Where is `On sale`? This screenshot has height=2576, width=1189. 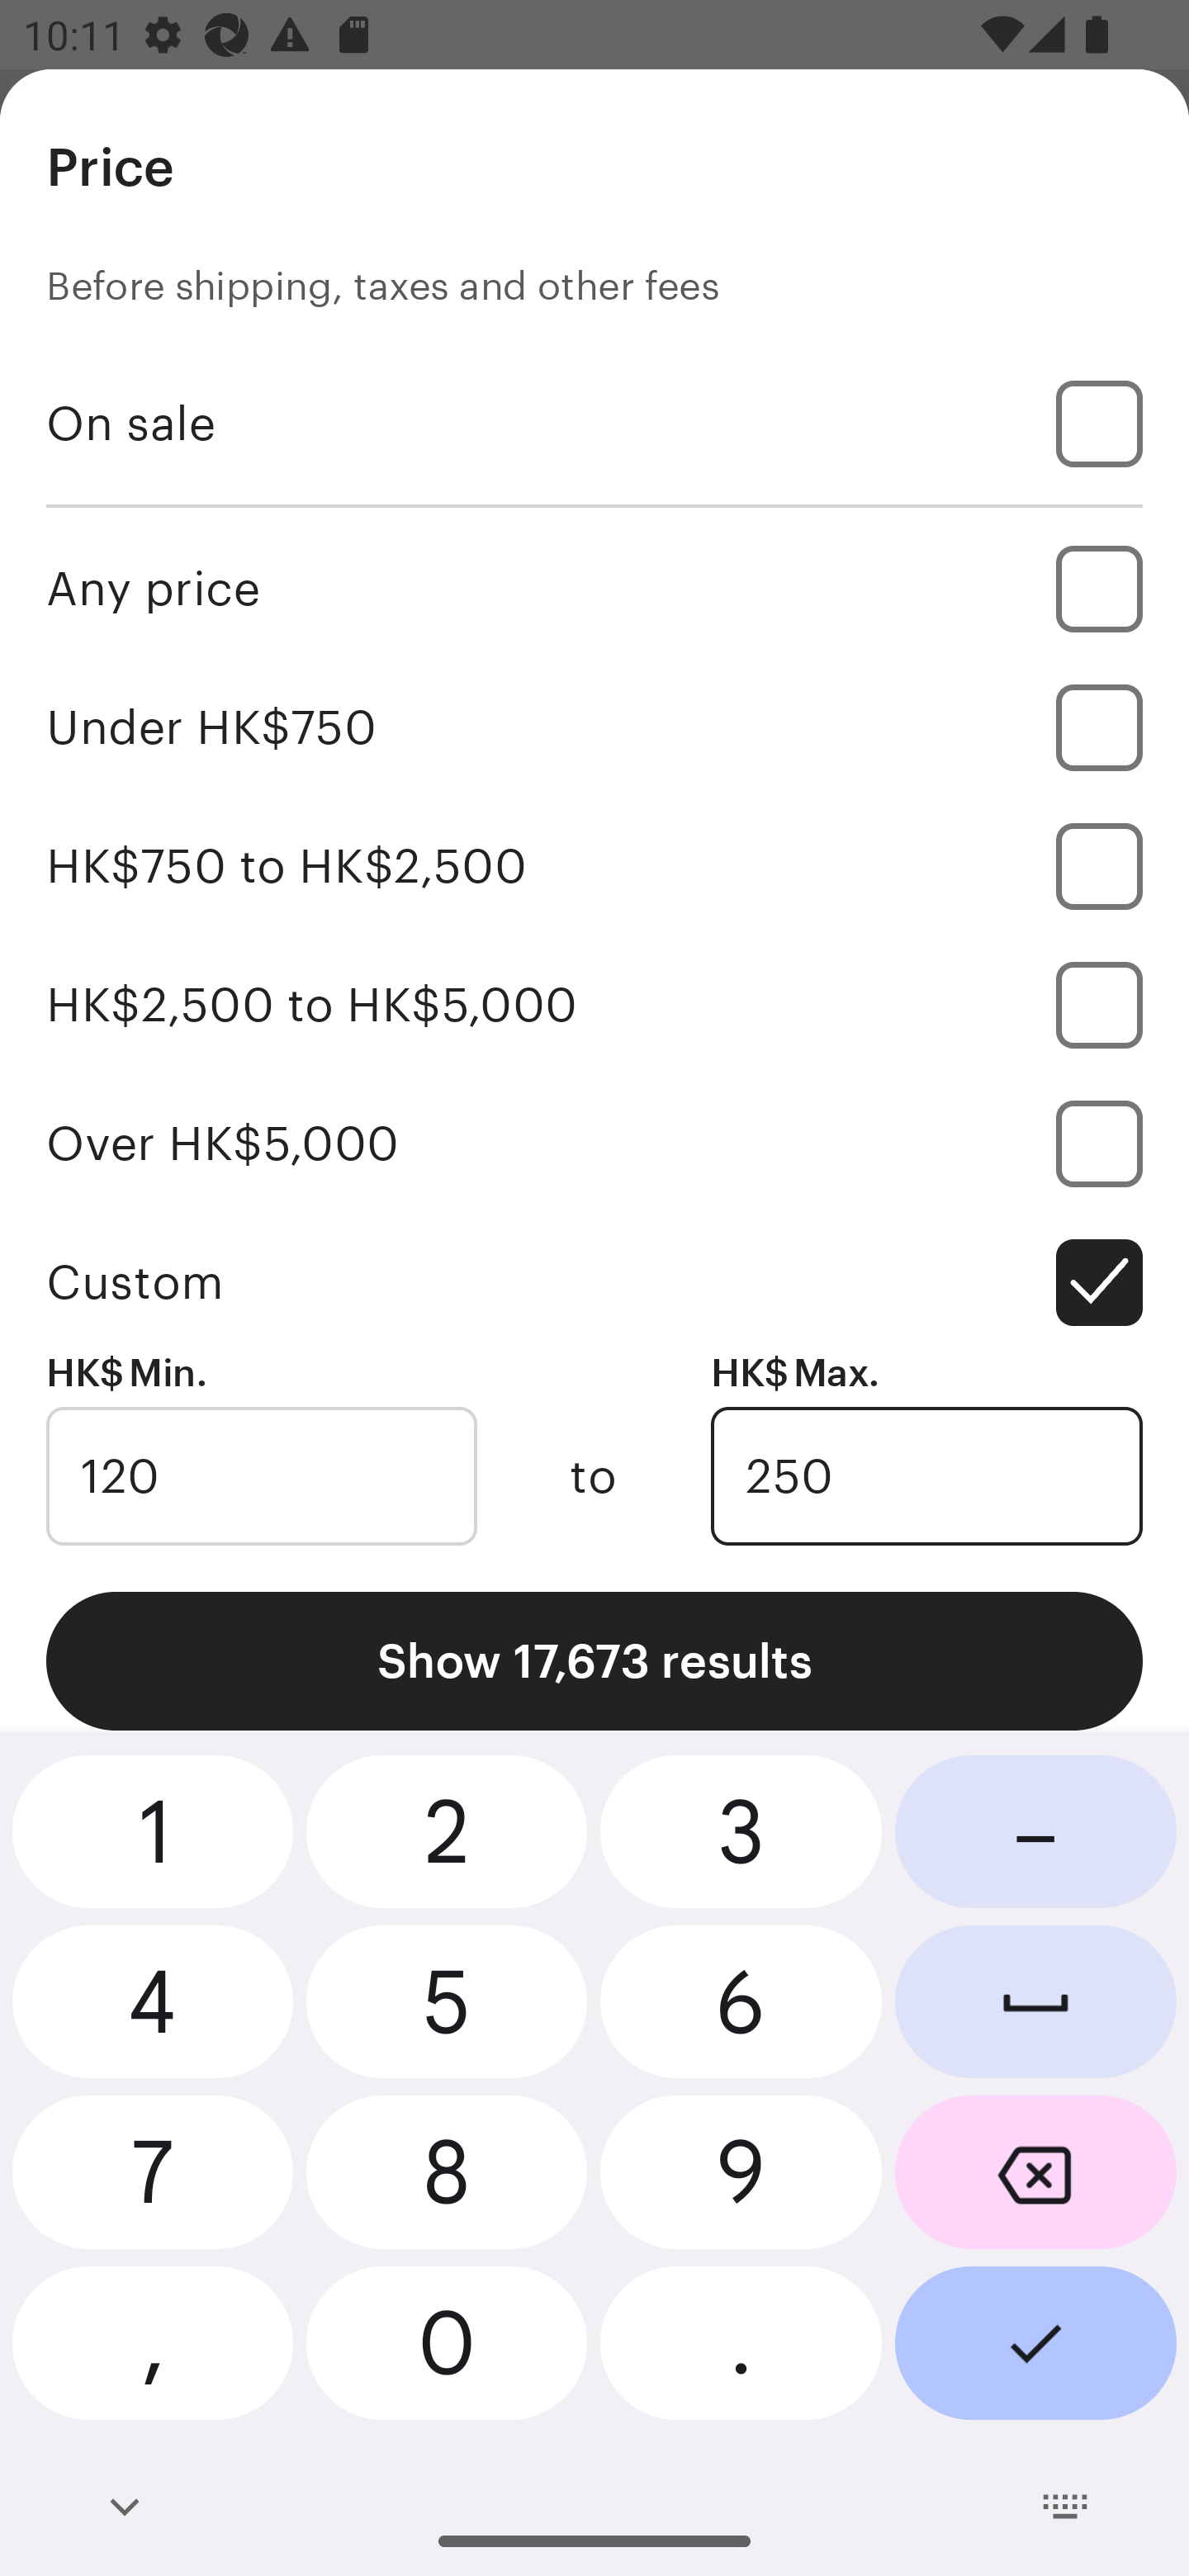 On sale is located at coordinates (594, 423).